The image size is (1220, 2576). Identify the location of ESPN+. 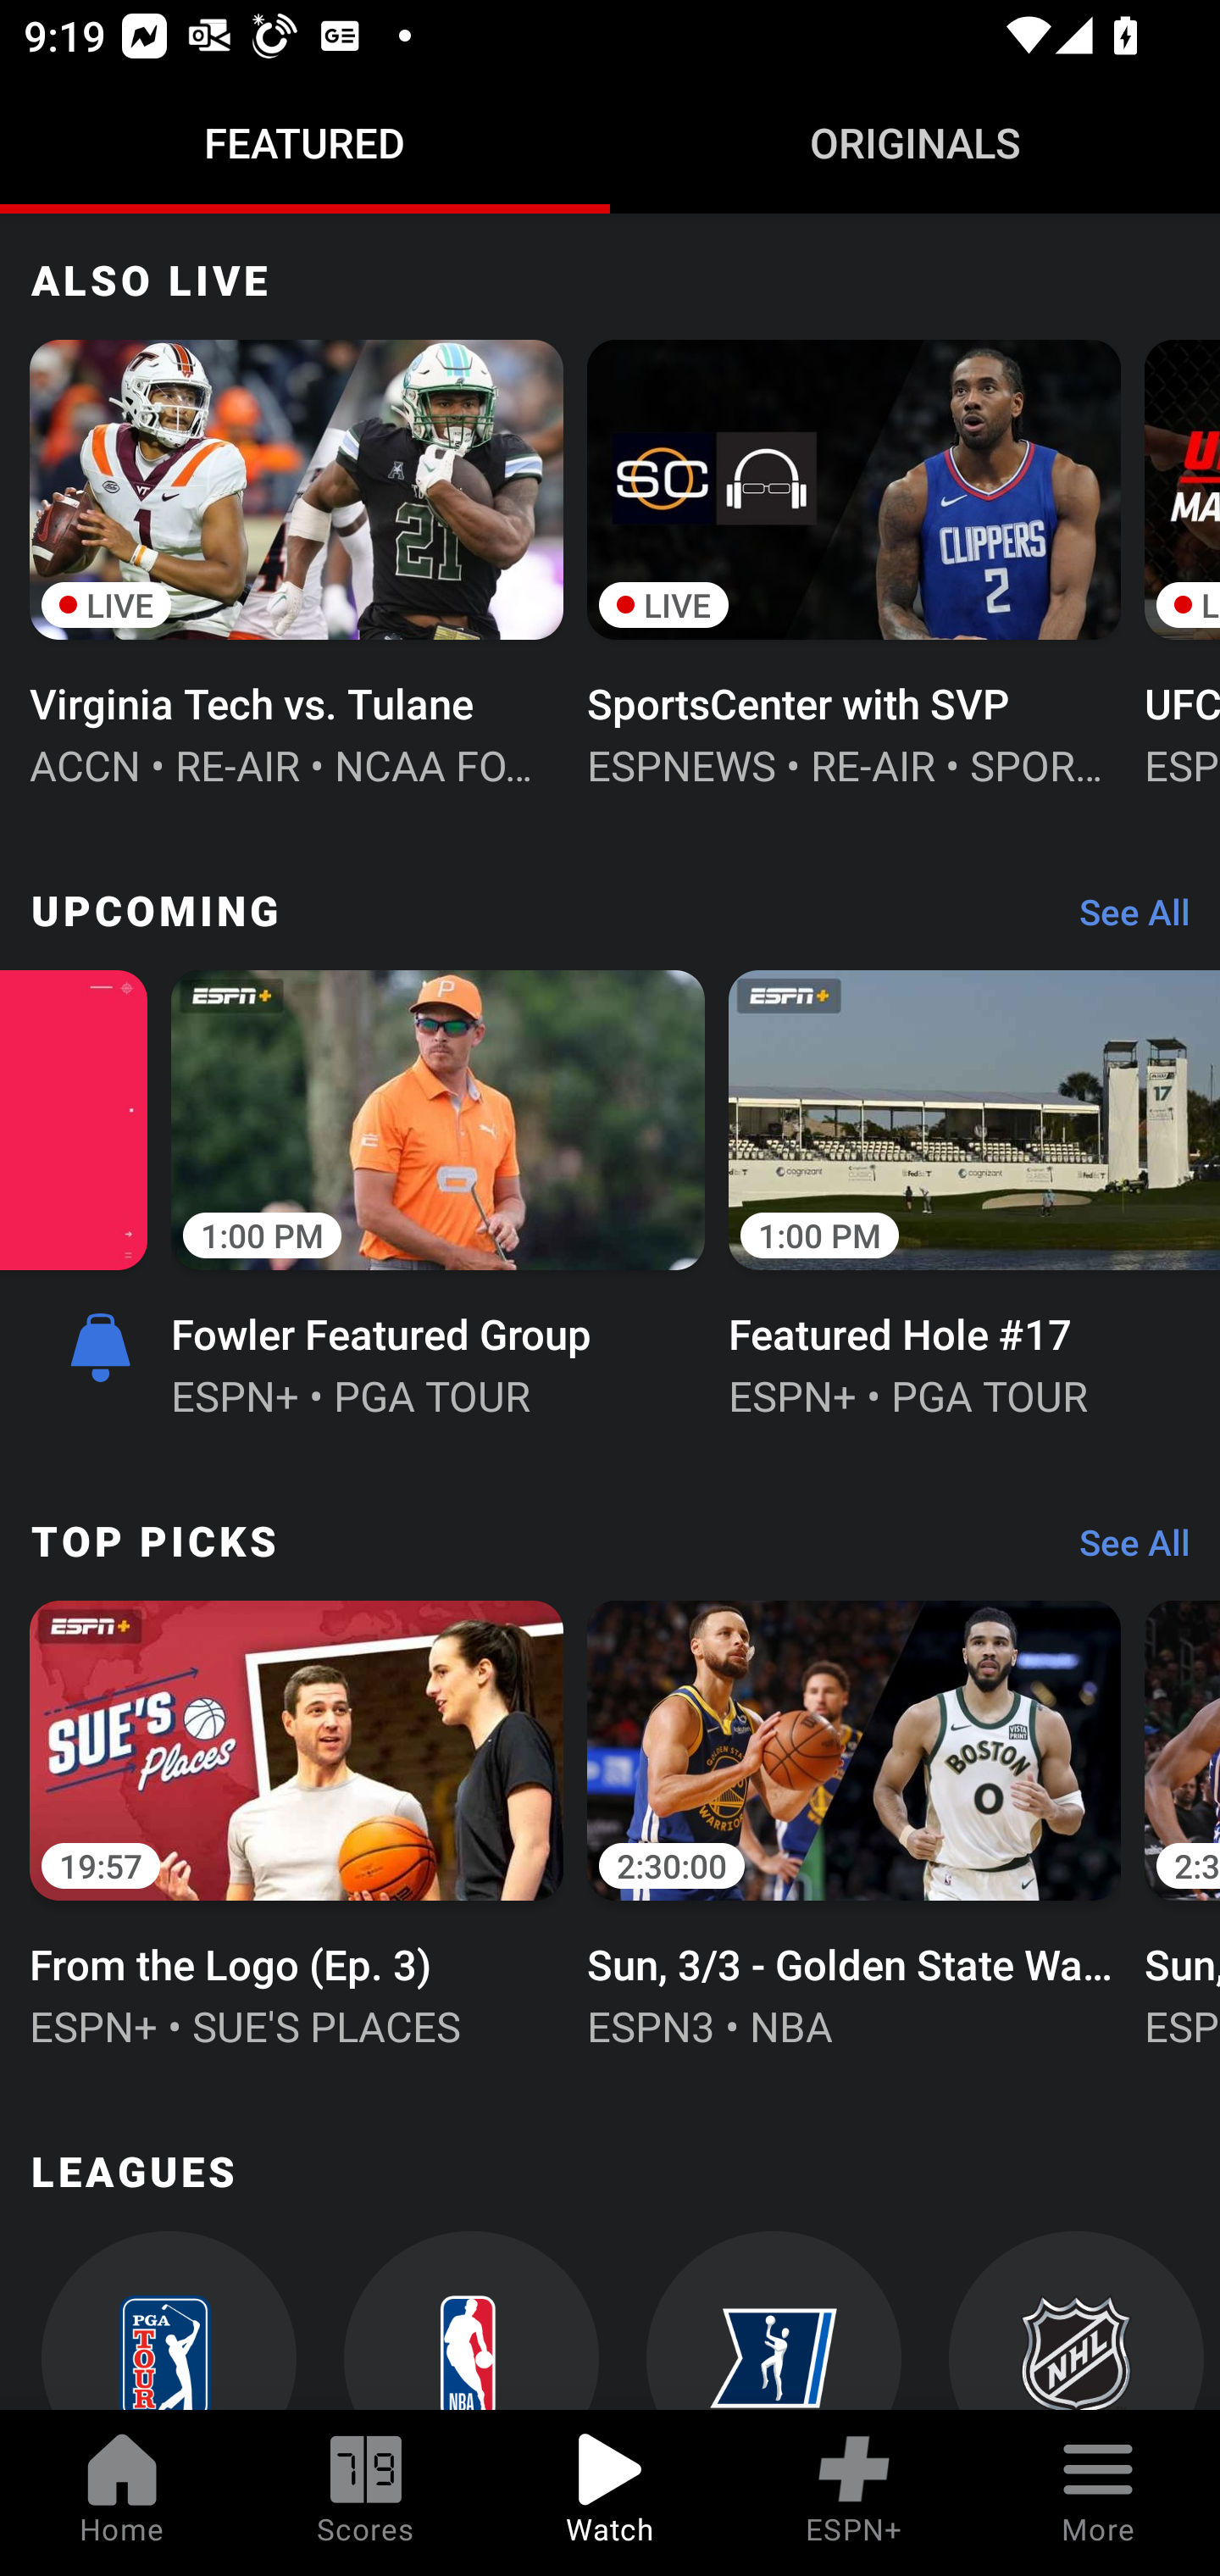
(854, 2493).